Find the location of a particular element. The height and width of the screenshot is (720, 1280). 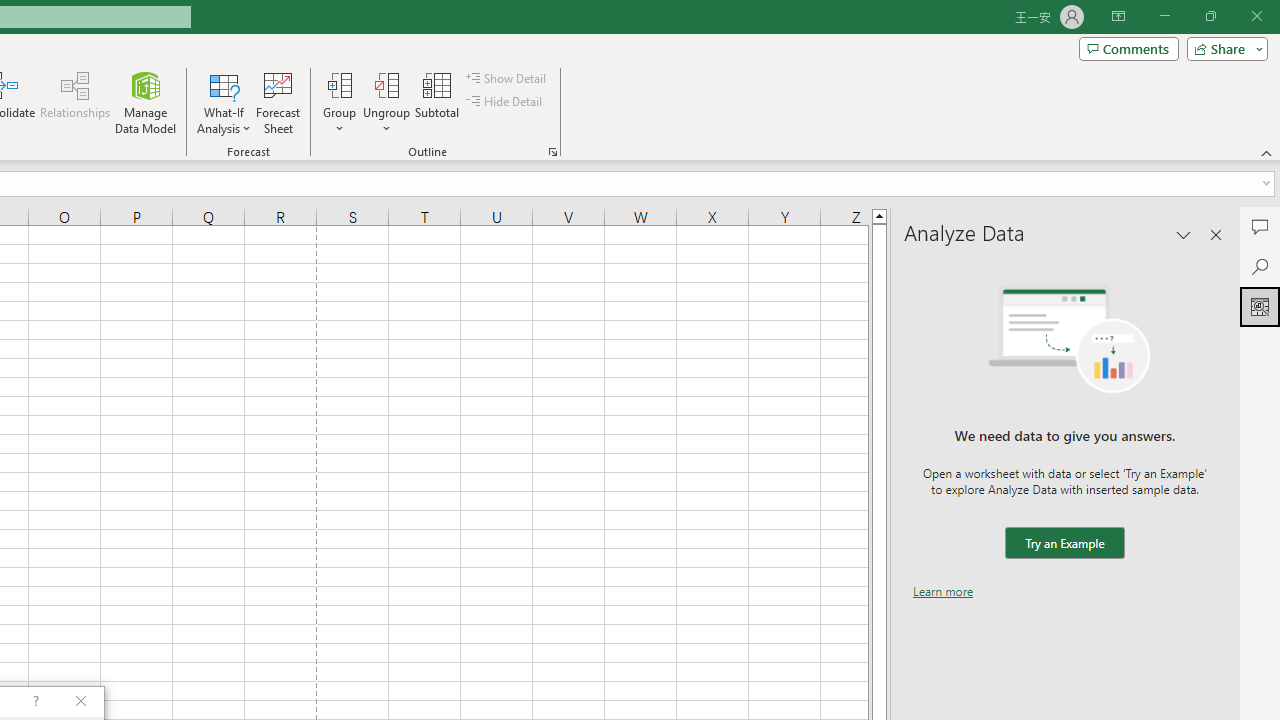

Analyze Data is located at coordinates (1260, 306).